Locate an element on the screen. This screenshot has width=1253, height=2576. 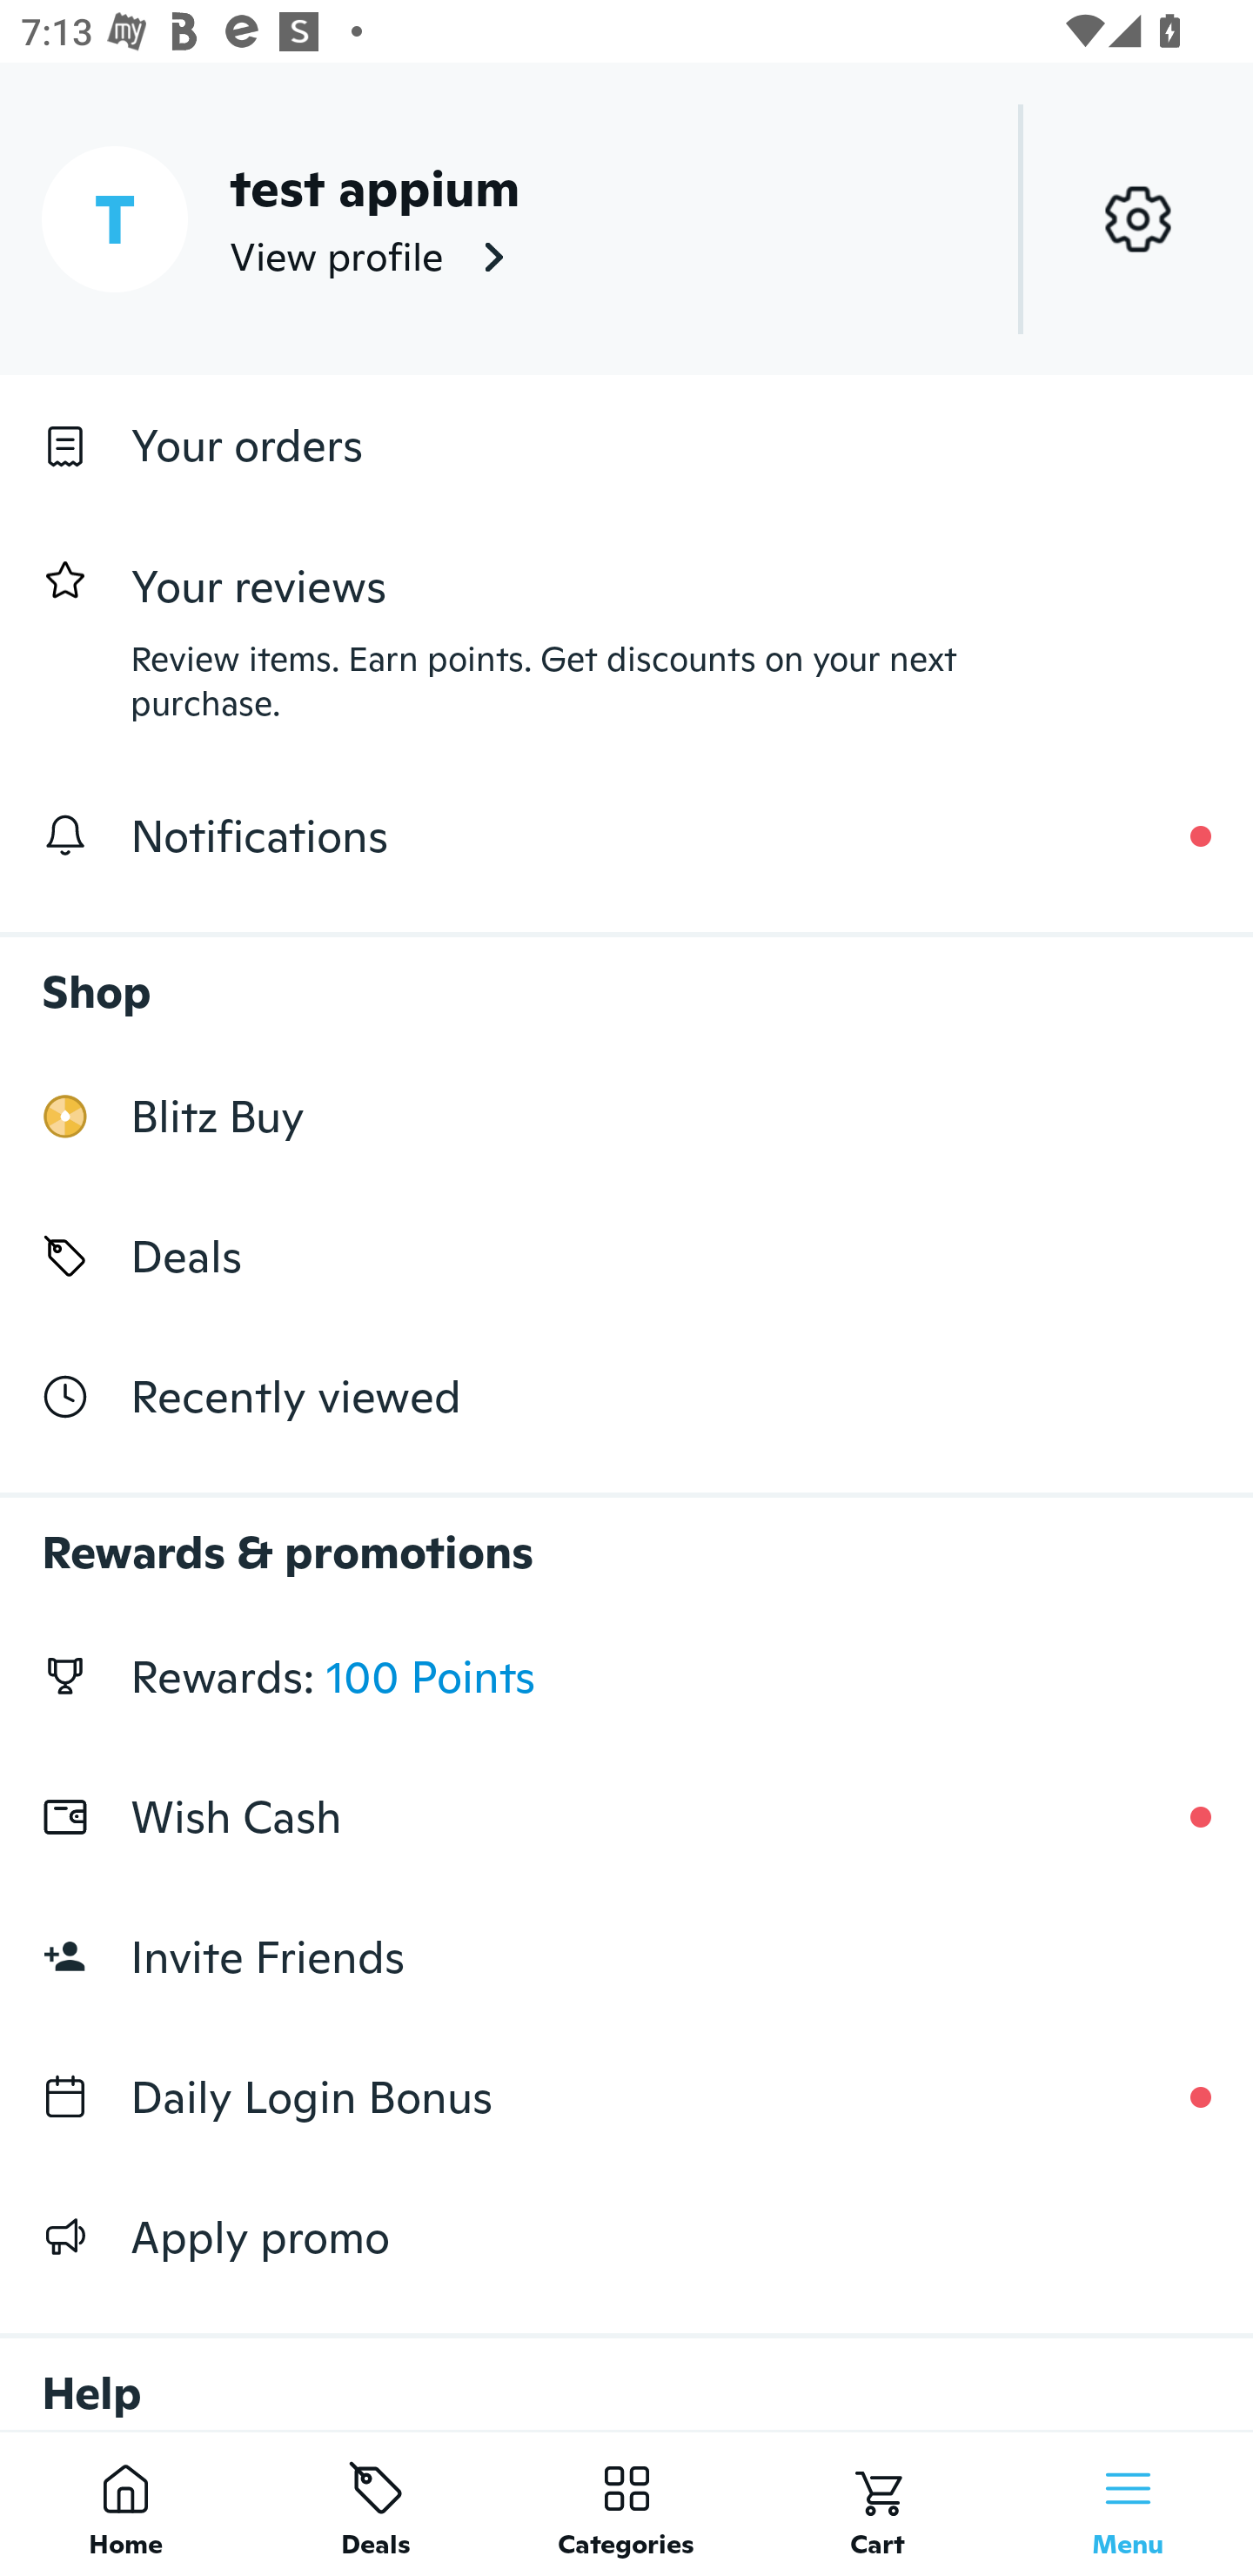
Home is located at coordinates (125, 2503).